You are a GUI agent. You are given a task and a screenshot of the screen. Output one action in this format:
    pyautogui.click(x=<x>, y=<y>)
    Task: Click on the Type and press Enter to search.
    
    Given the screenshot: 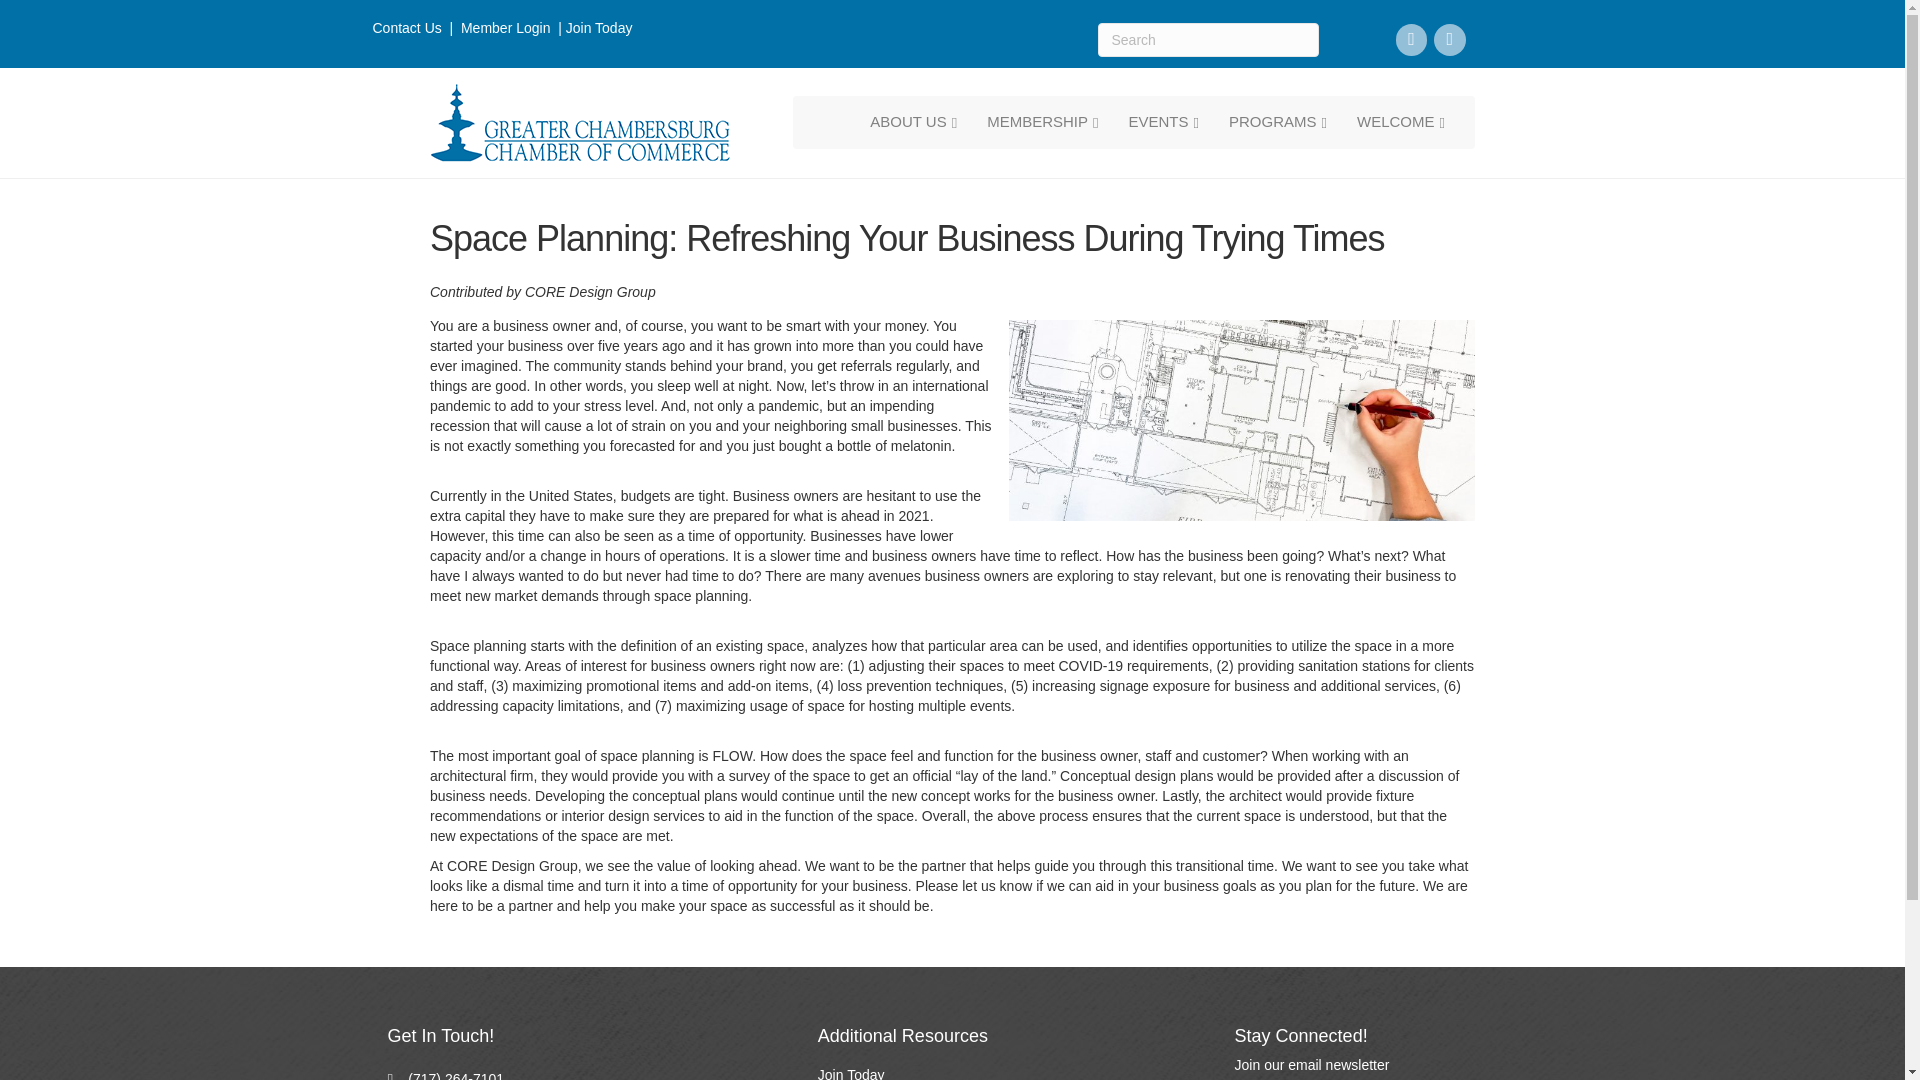 What is the action you would take?
    pyautogui.click(x=1208, y=40)
    